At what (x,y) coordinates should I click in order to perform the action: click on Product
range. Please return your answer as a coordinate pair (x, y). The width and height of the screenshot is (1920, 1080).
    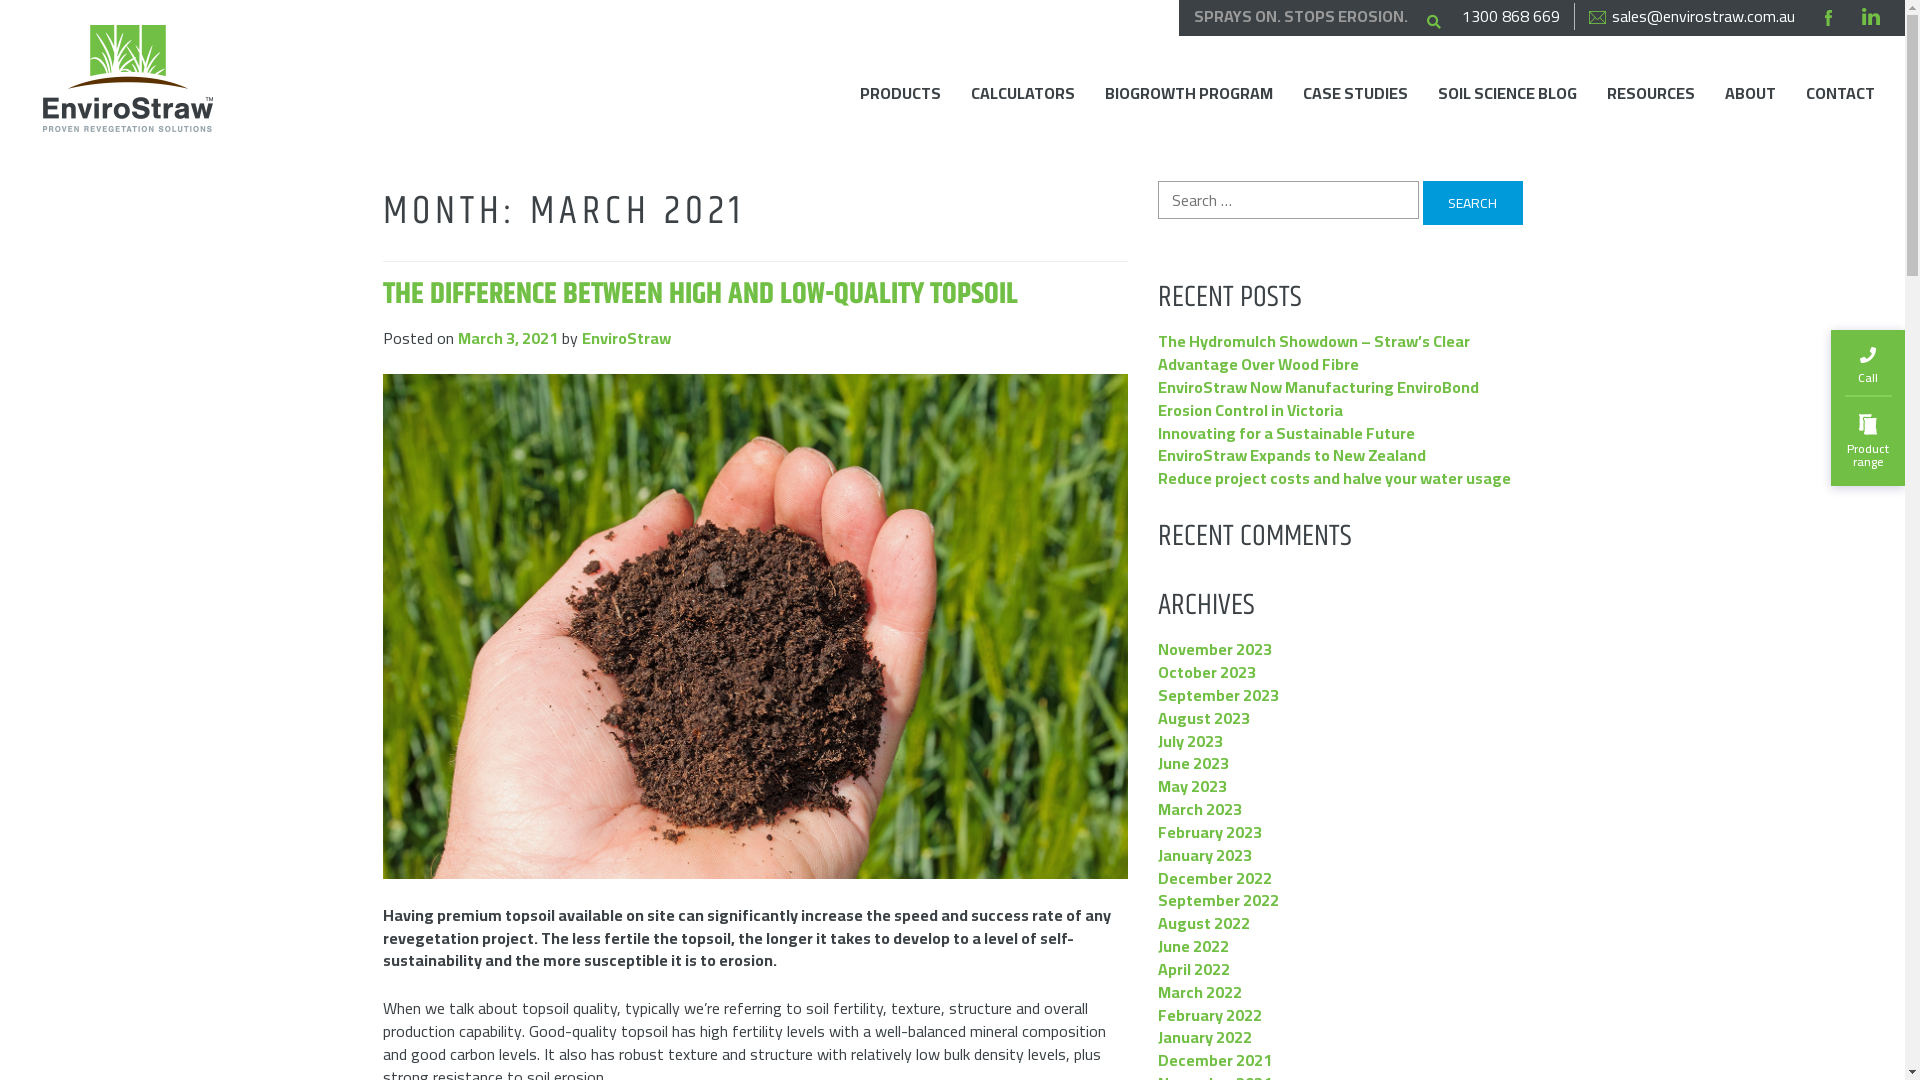
    Looking at the image, I should click on (1868, 442).